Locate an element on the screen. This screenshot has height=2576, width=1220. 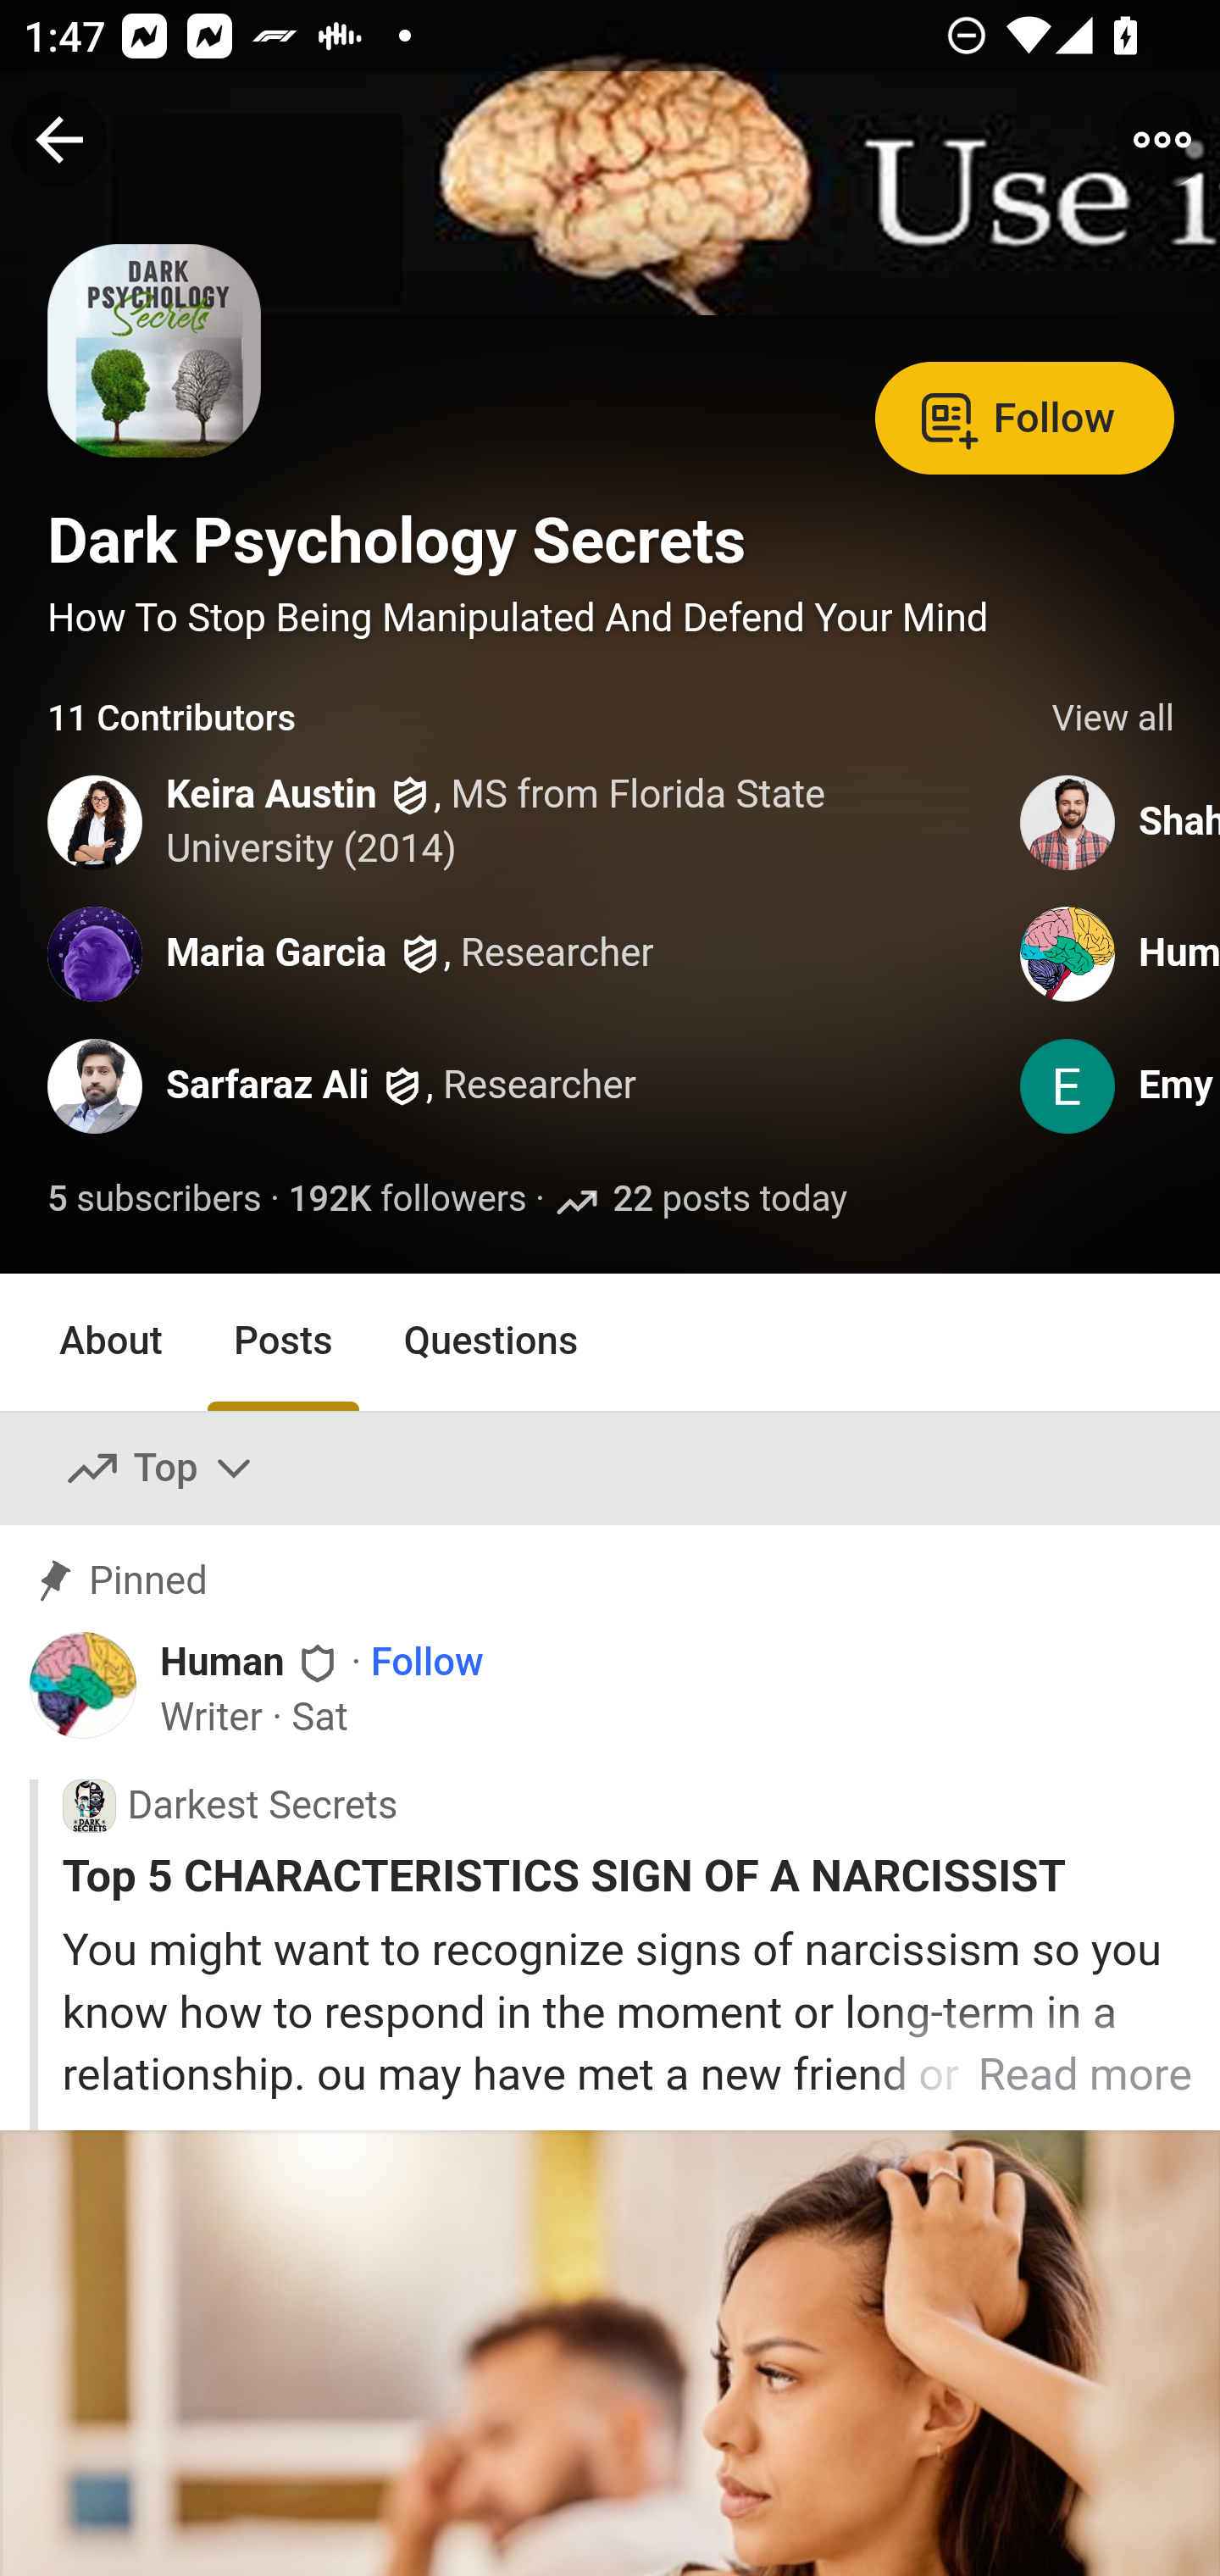
Profile photo for Sarfaraz Ali is located at coordinates (97, 1086).